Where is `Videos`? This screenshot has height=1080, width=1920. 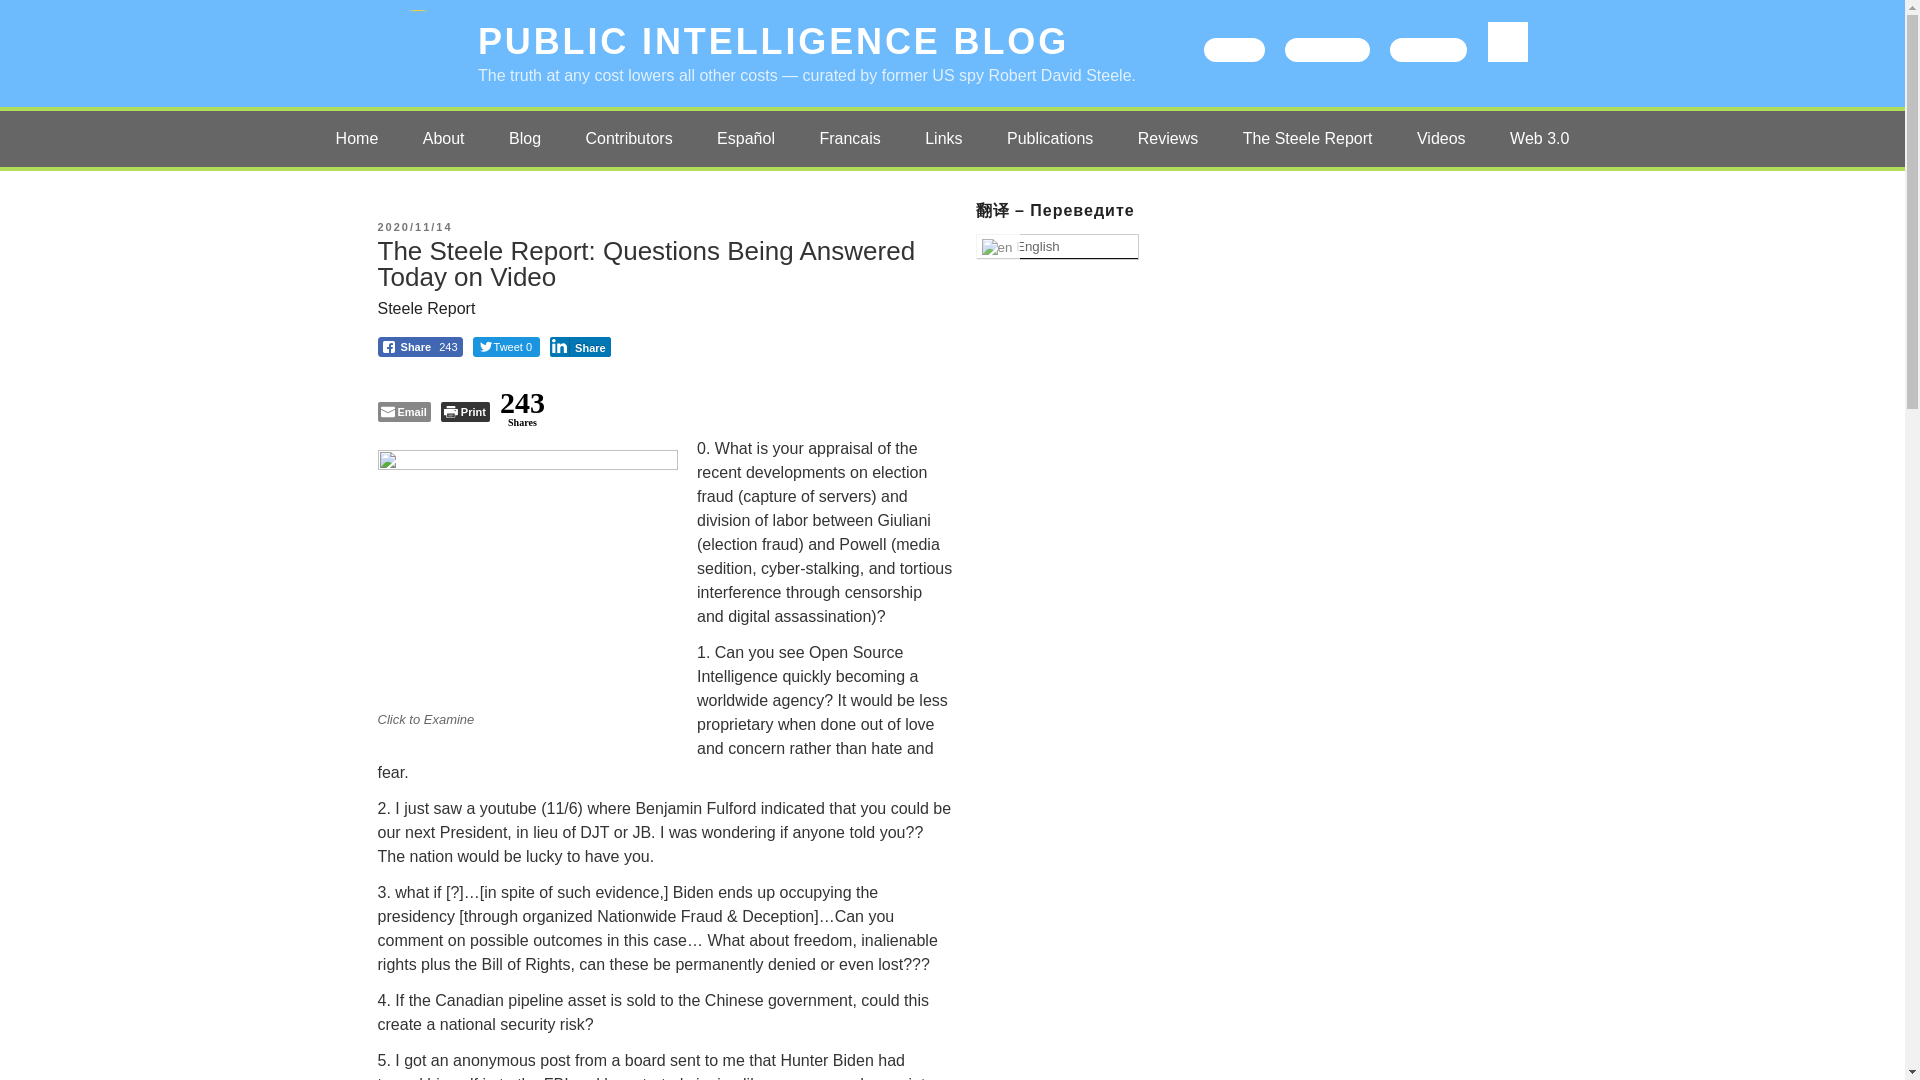
Videos is located at coordinates (1442, 139).